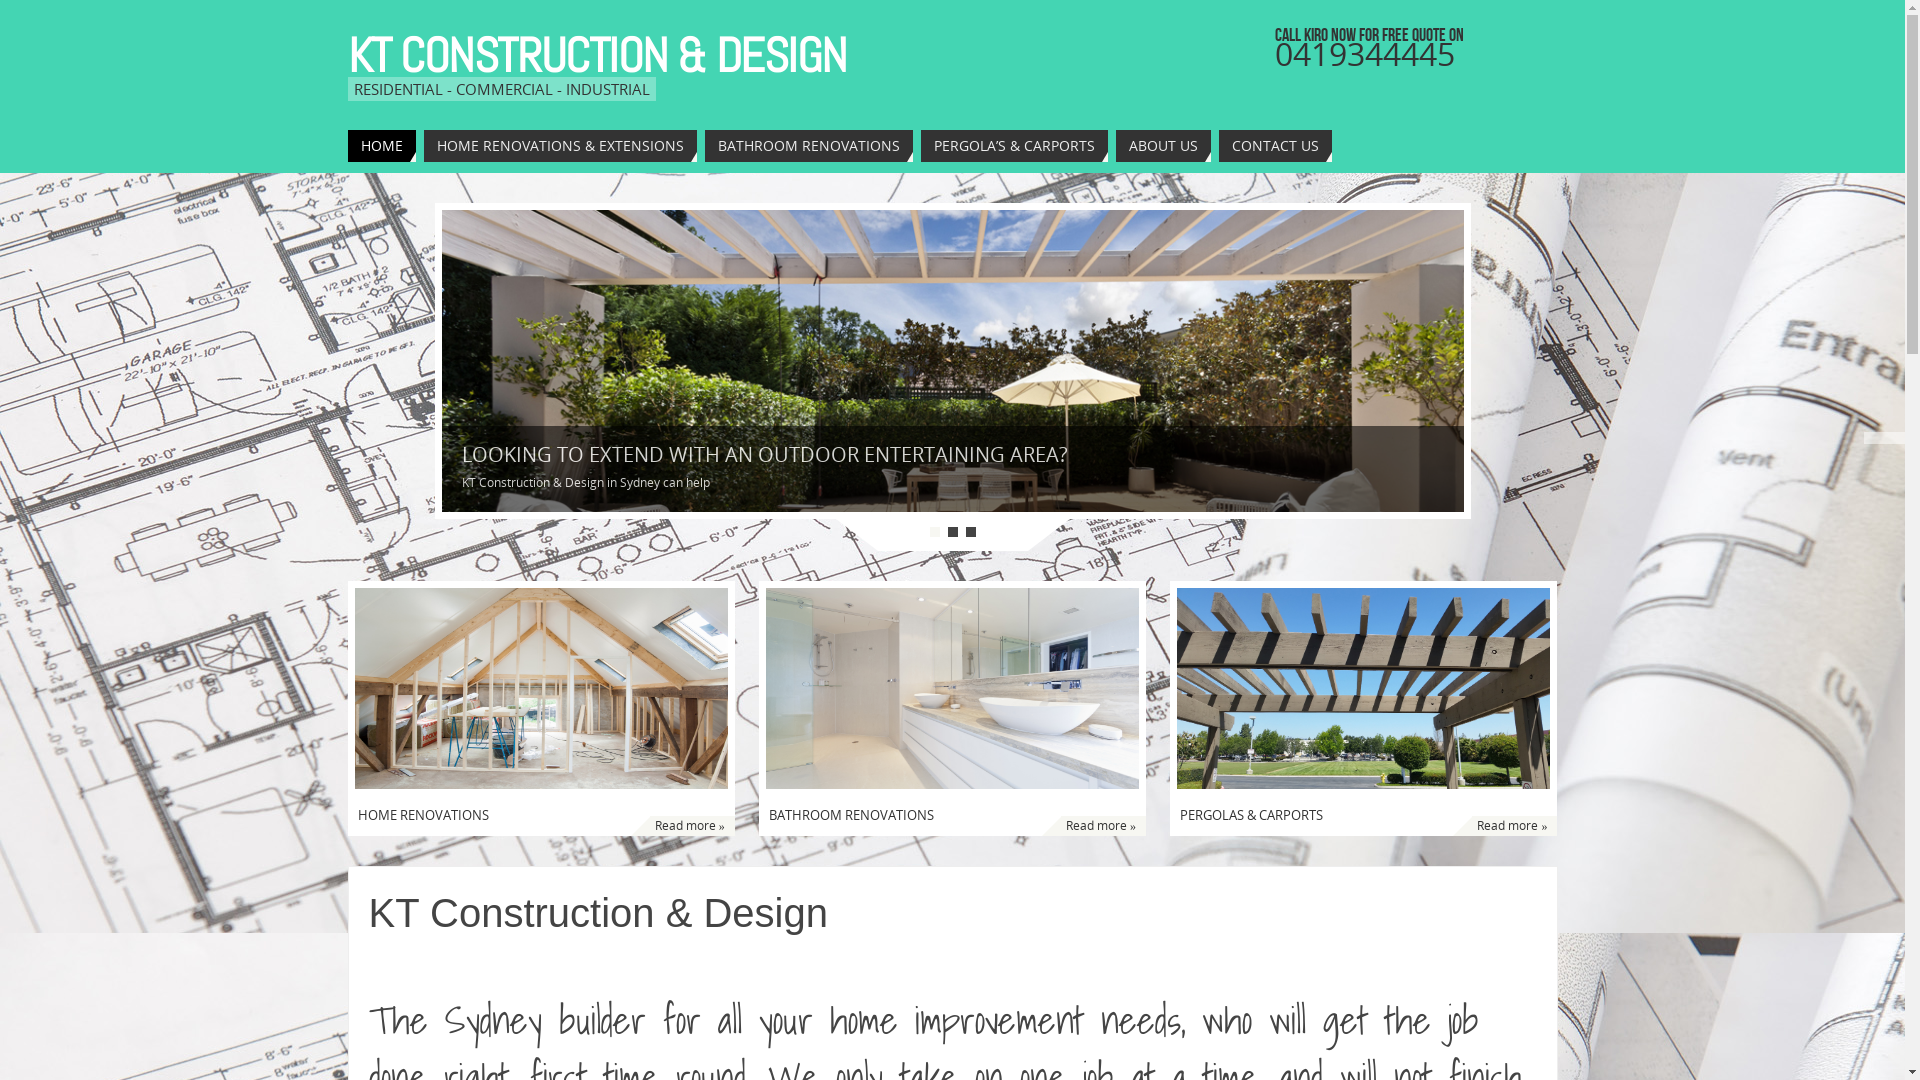 Image resolution: width=1920 pixels, height=1080 pixels. What do you see at coordinates (953, 532) in the screenshot?
I see `2` at bounding box center [953, 532].